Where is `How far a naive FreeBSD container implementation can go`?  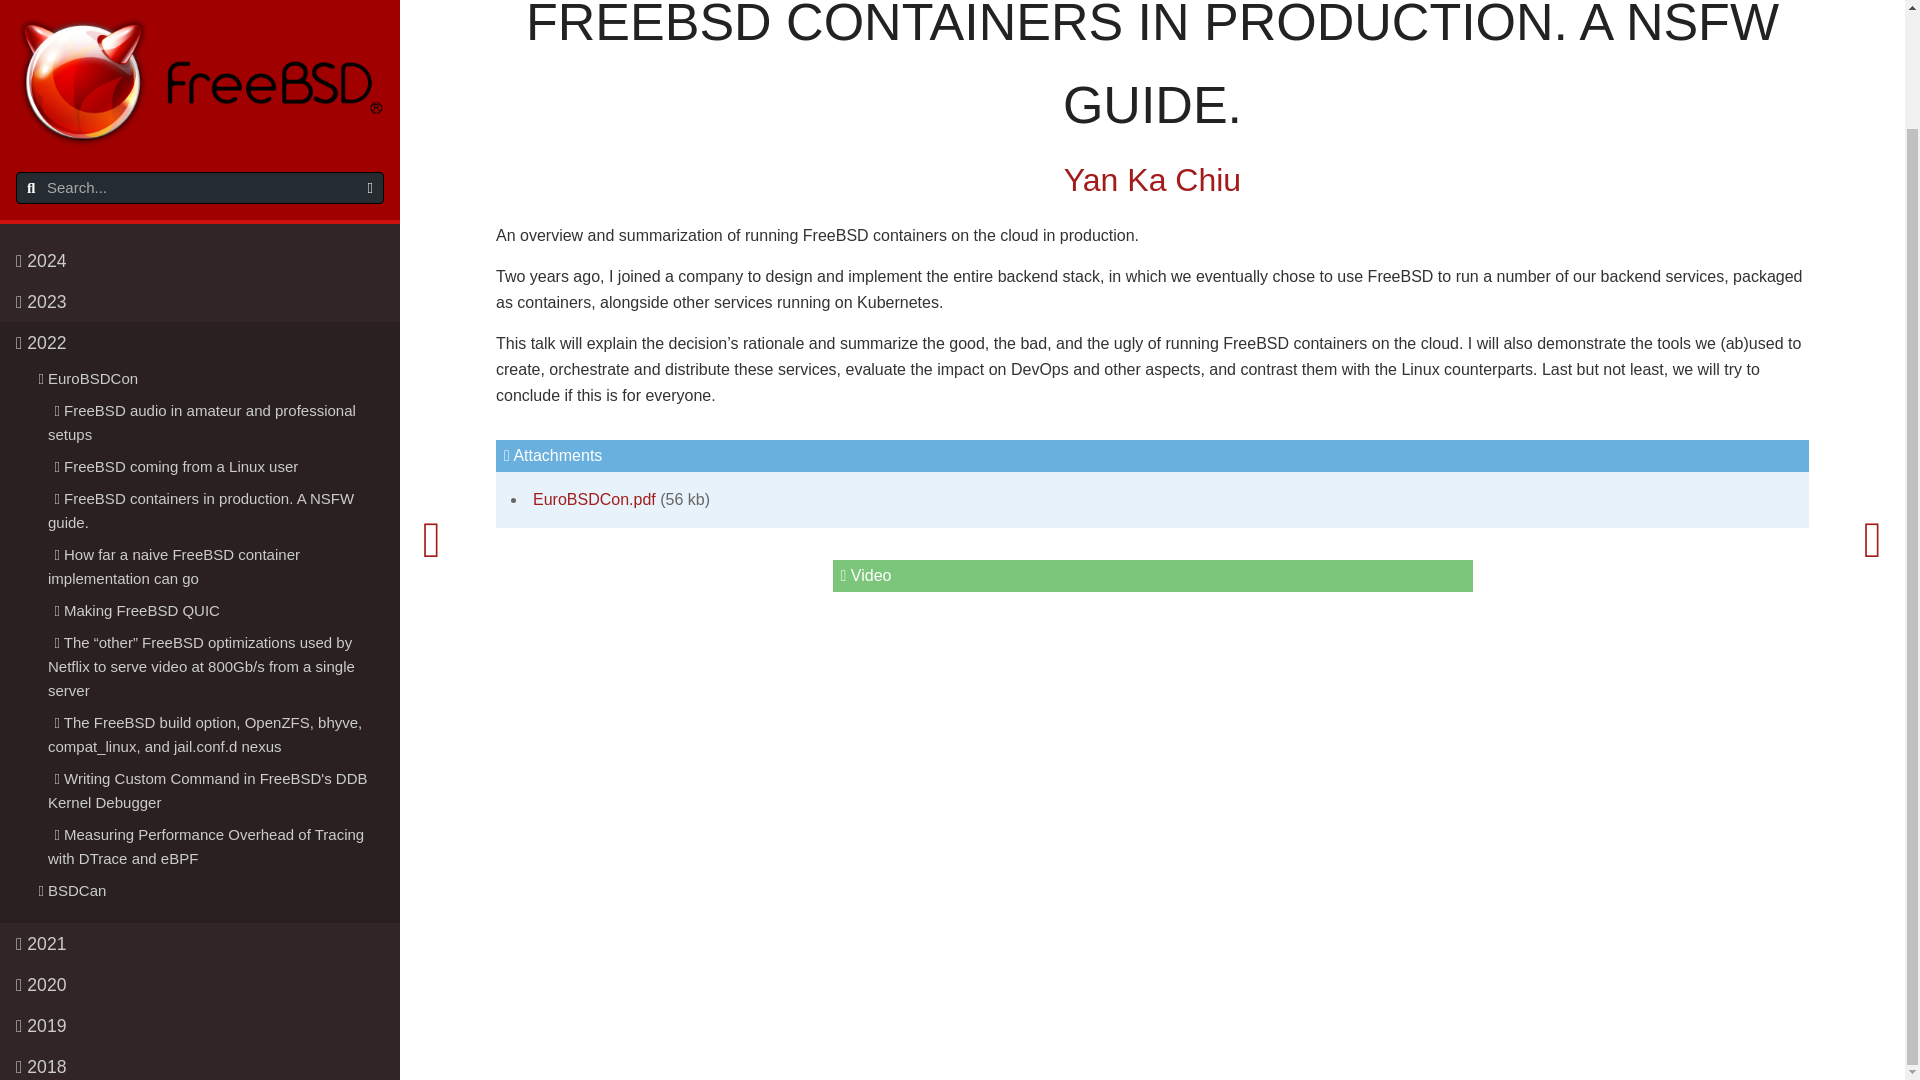
How far a naive FreeBSD container implementation can go is located at coordinates (208, 436).